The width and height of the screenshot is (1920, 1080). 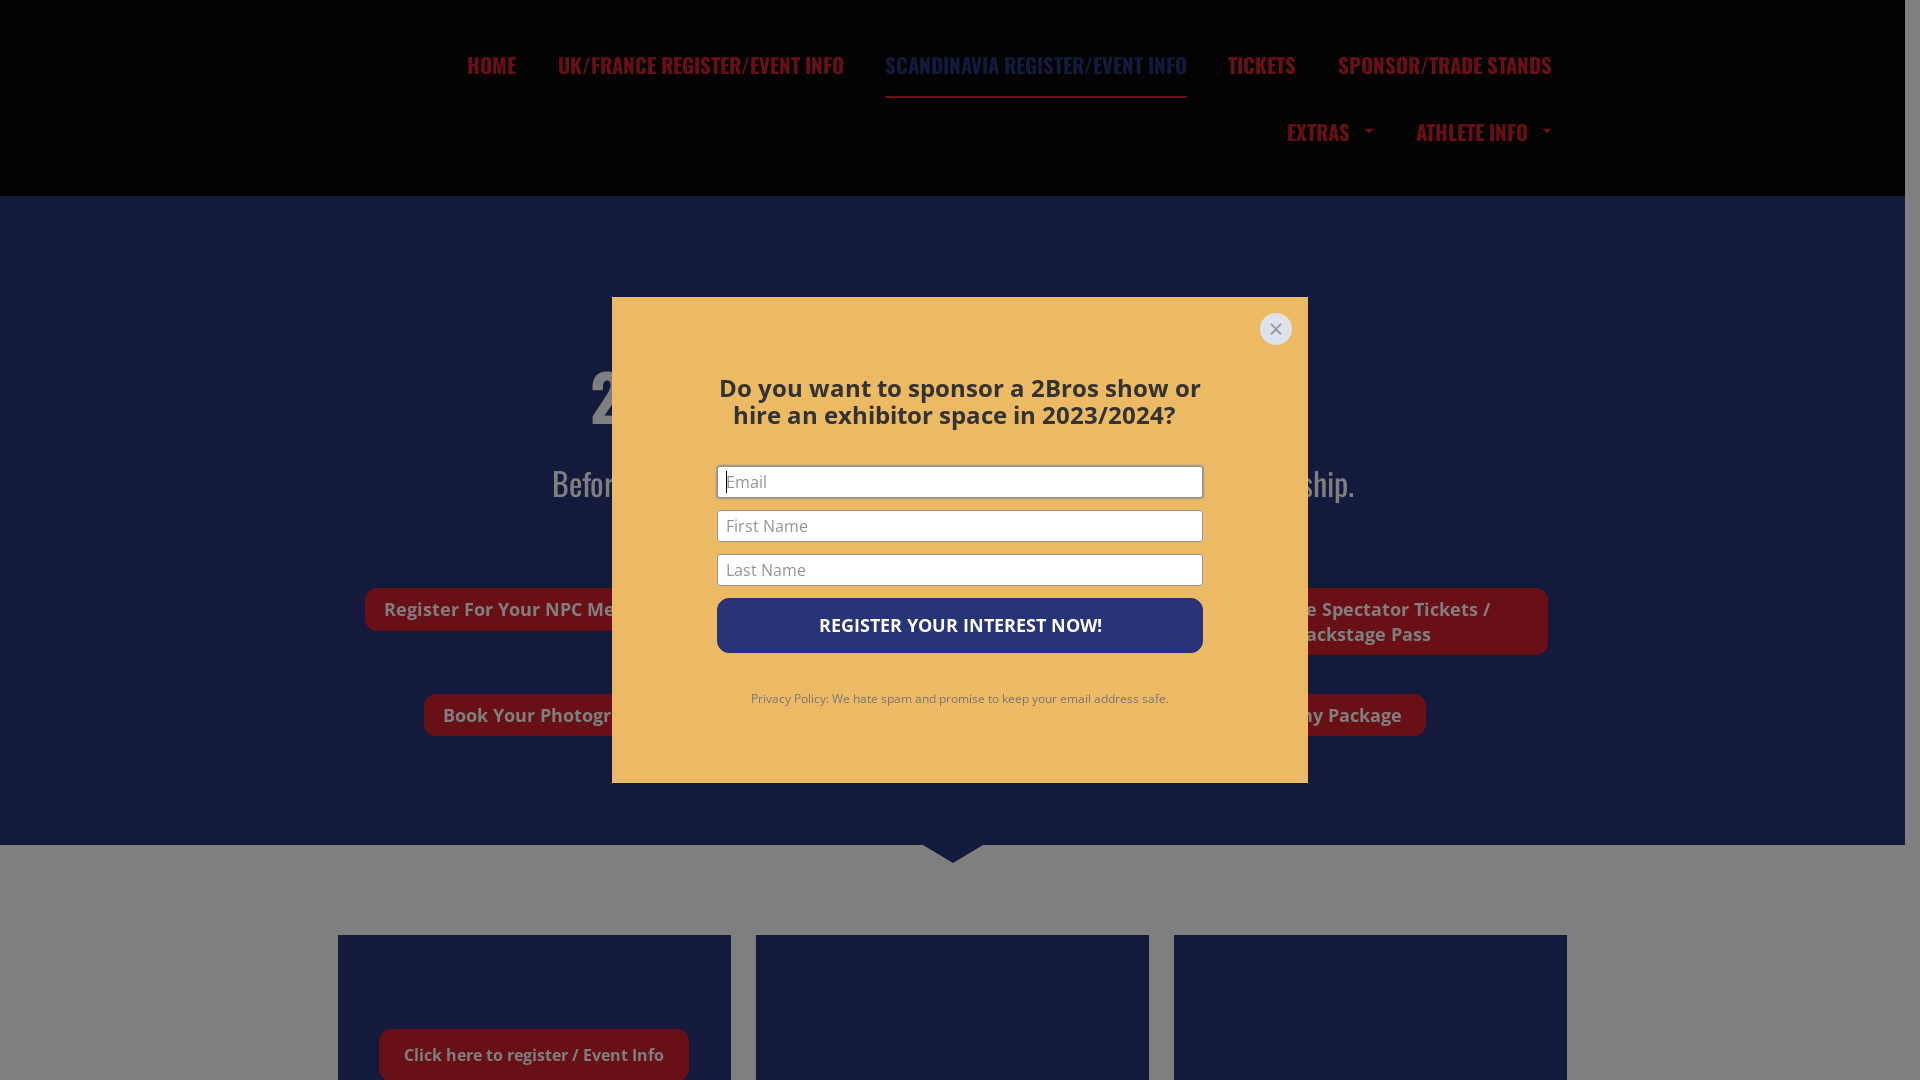 I want to click on Book Your Photography Package Scandinavia, so click(x=646, y=716).